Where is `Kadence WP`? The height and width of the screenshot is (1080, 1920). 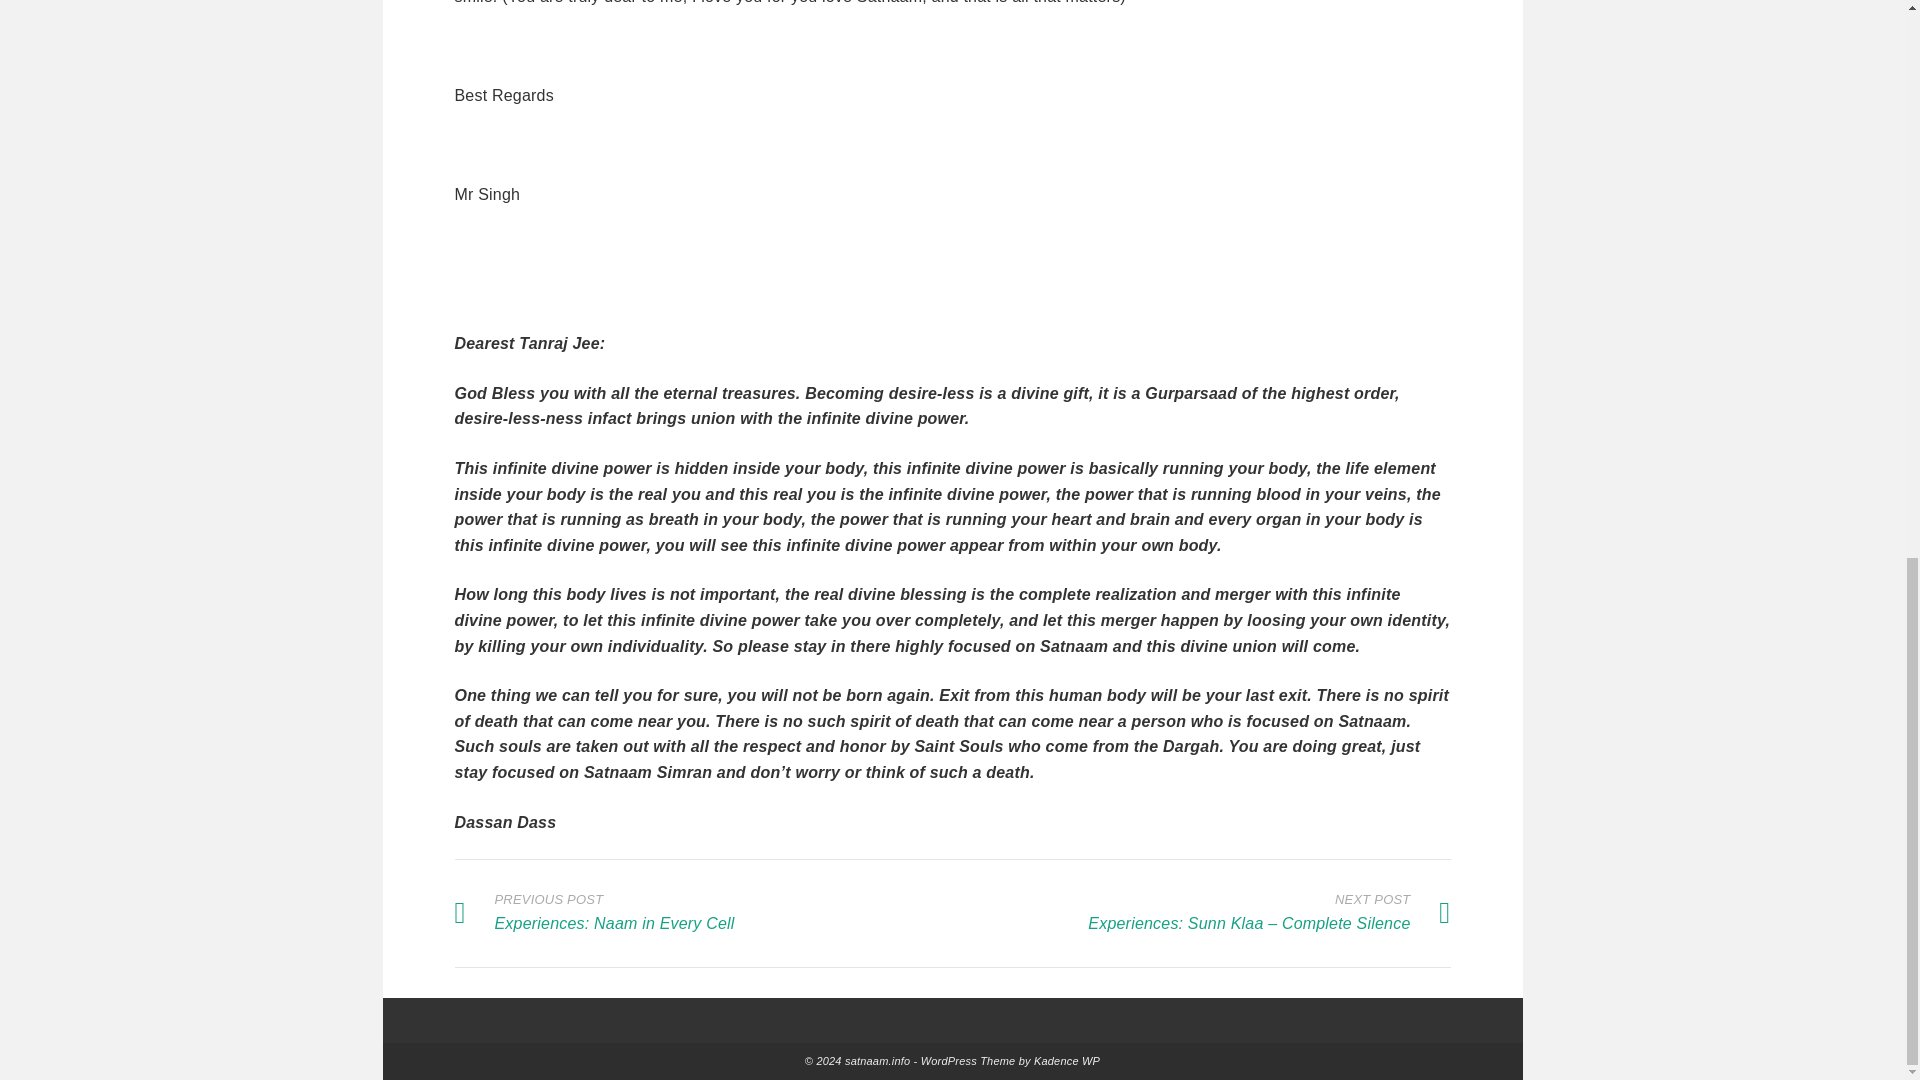
Kadence WP is located at coordinates (1067, 1061).